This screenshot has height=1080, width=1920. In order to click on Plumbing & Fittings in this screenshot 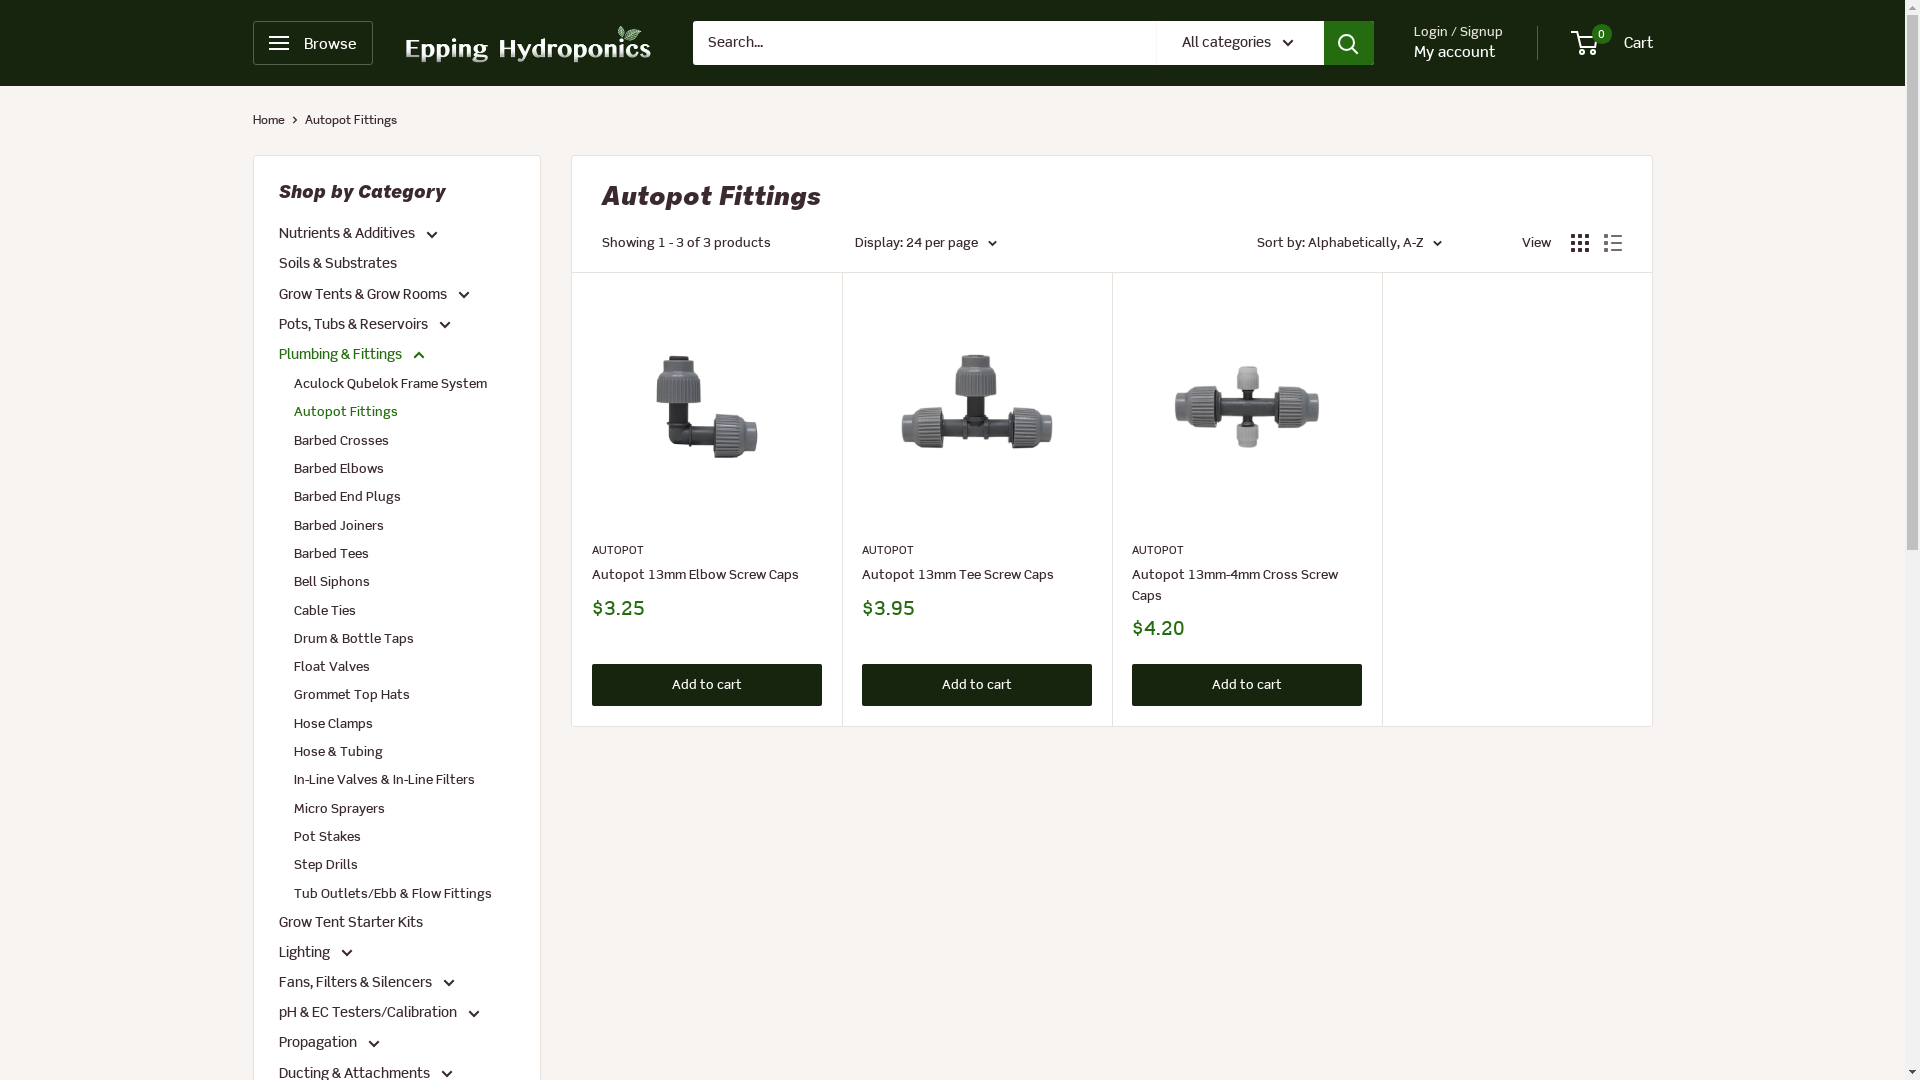, I will do `click(396, 355)`.